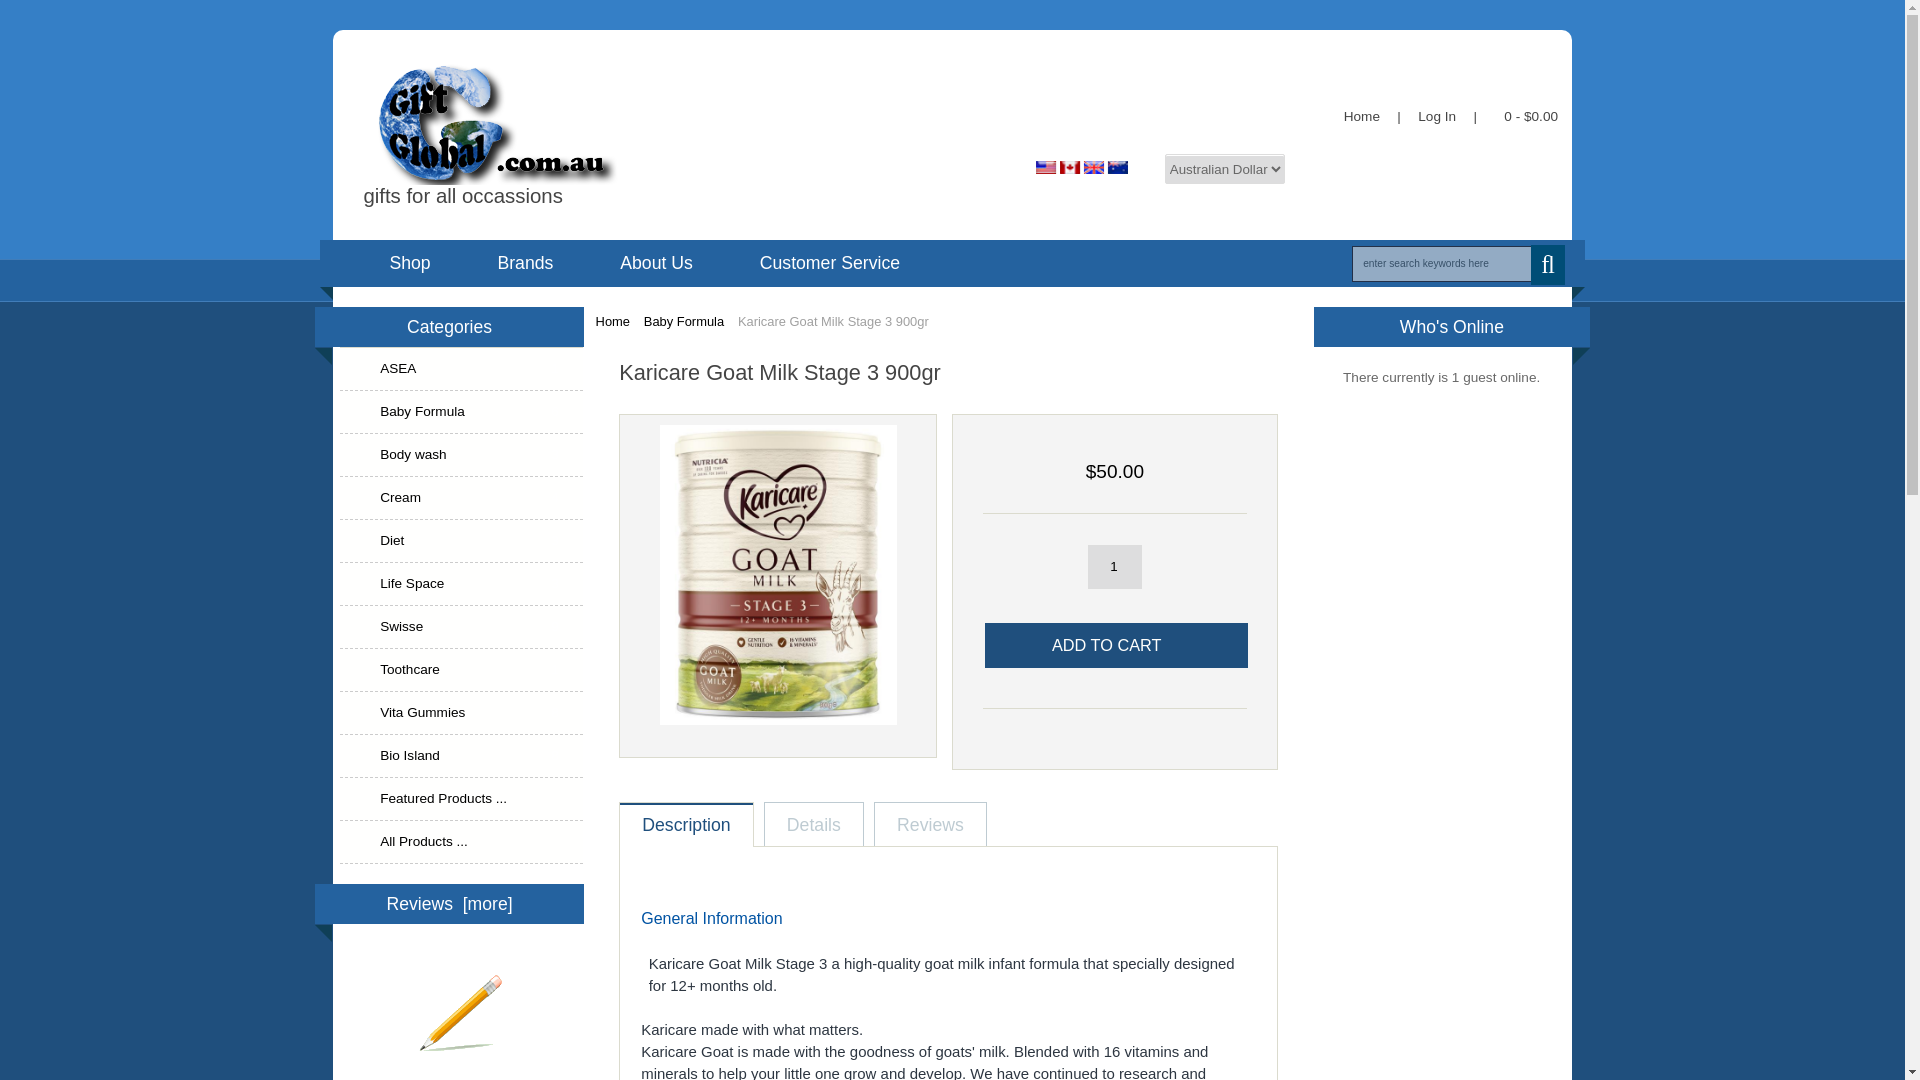  Describe the element at coordinates (525, 263) in the screenshot. I see `Brands` at that location.